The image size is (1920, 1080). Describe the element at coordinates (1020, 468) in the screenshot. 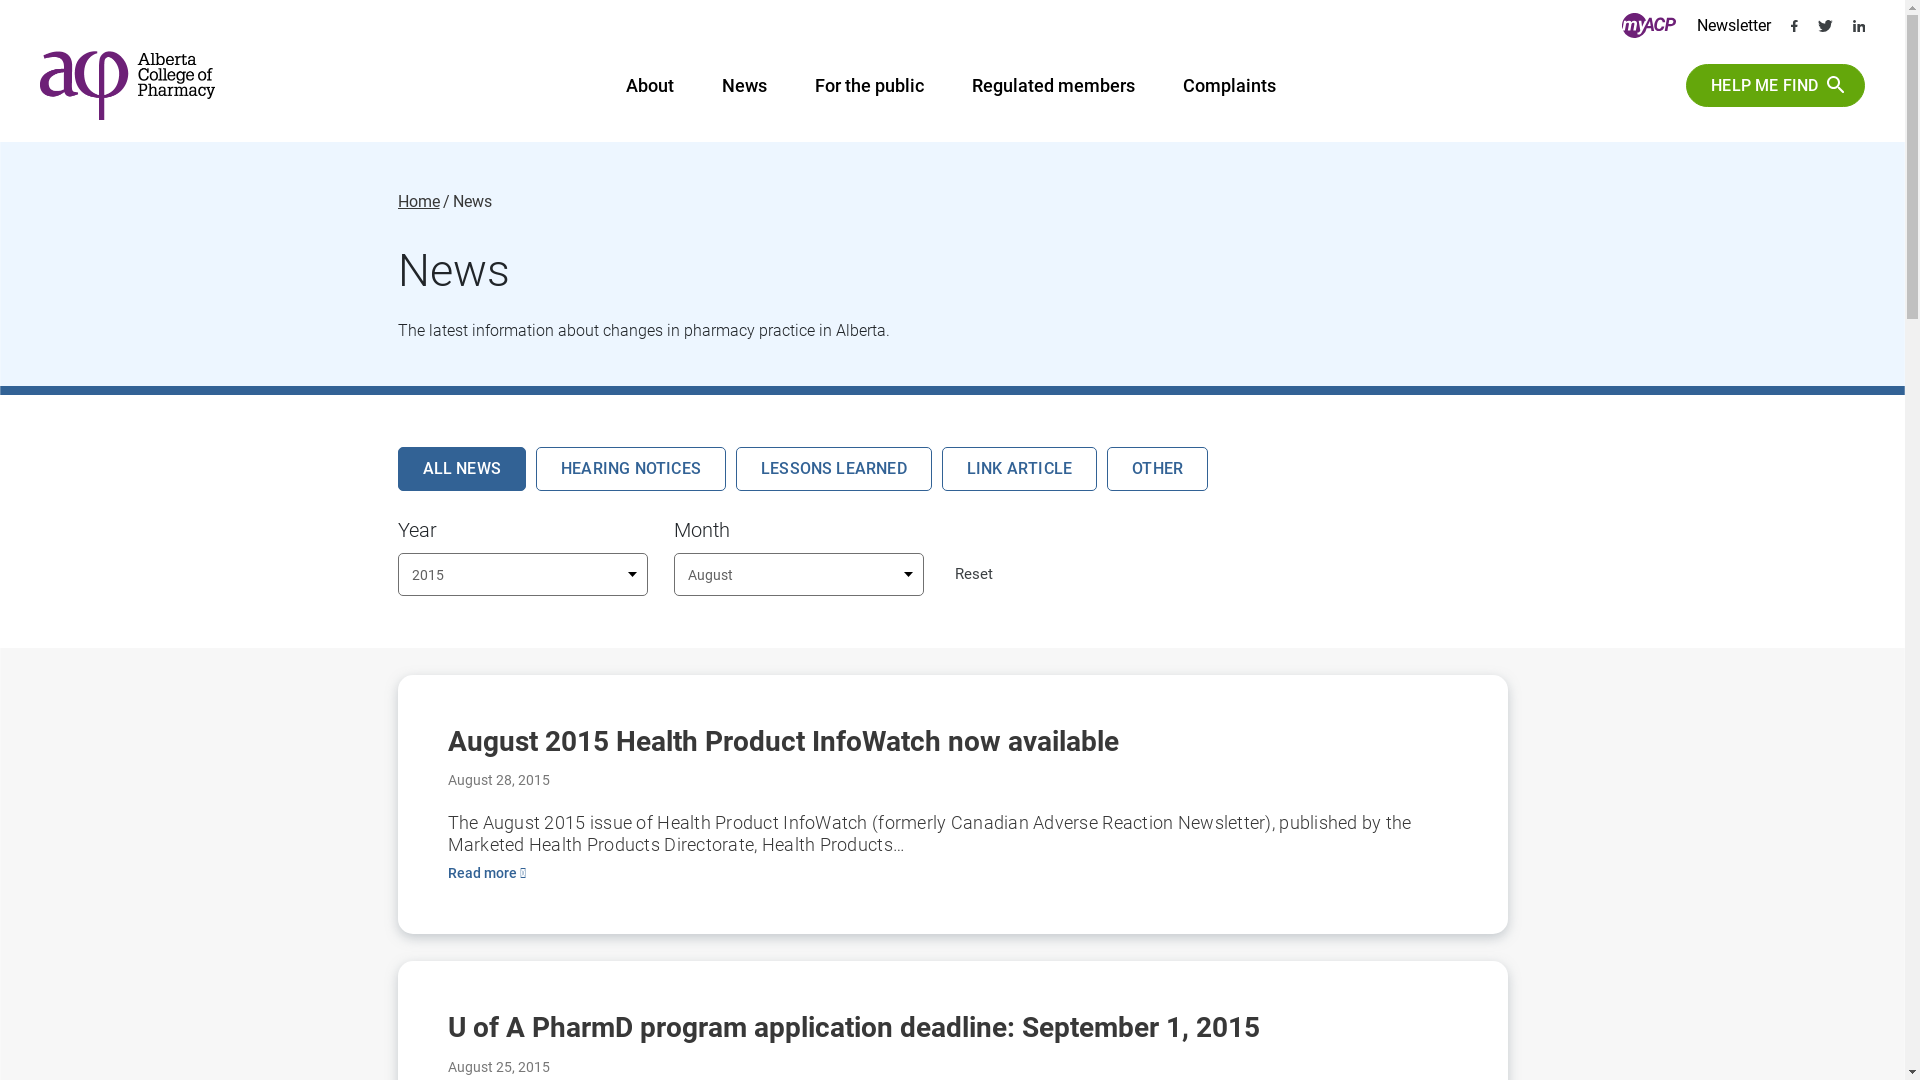

I see `LINK ARTICLE` at that location.